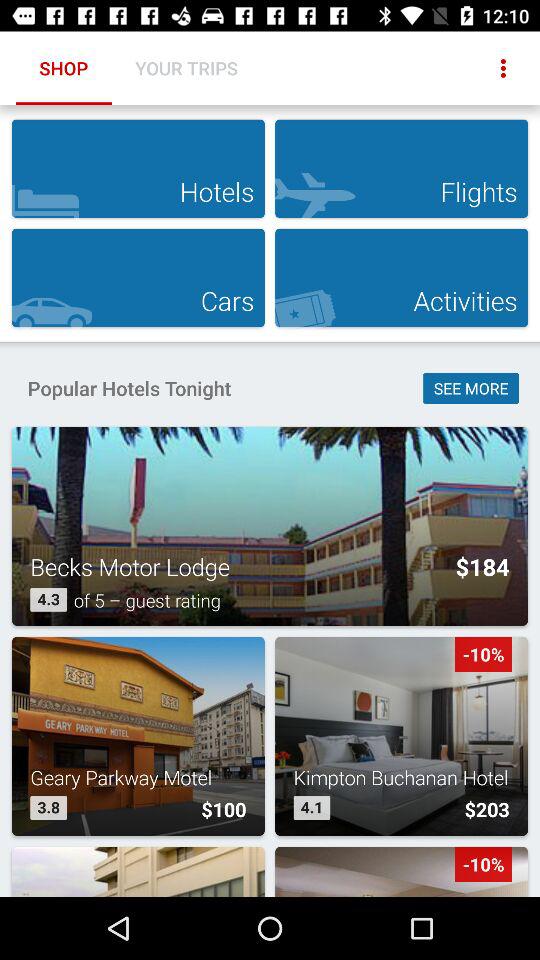 Image resolution: width=540 pixels, height=960 pixels. Describe the element at coordinates (503, 68) in the screenshot. I see `open item to the right of the your trips icon` at that location.